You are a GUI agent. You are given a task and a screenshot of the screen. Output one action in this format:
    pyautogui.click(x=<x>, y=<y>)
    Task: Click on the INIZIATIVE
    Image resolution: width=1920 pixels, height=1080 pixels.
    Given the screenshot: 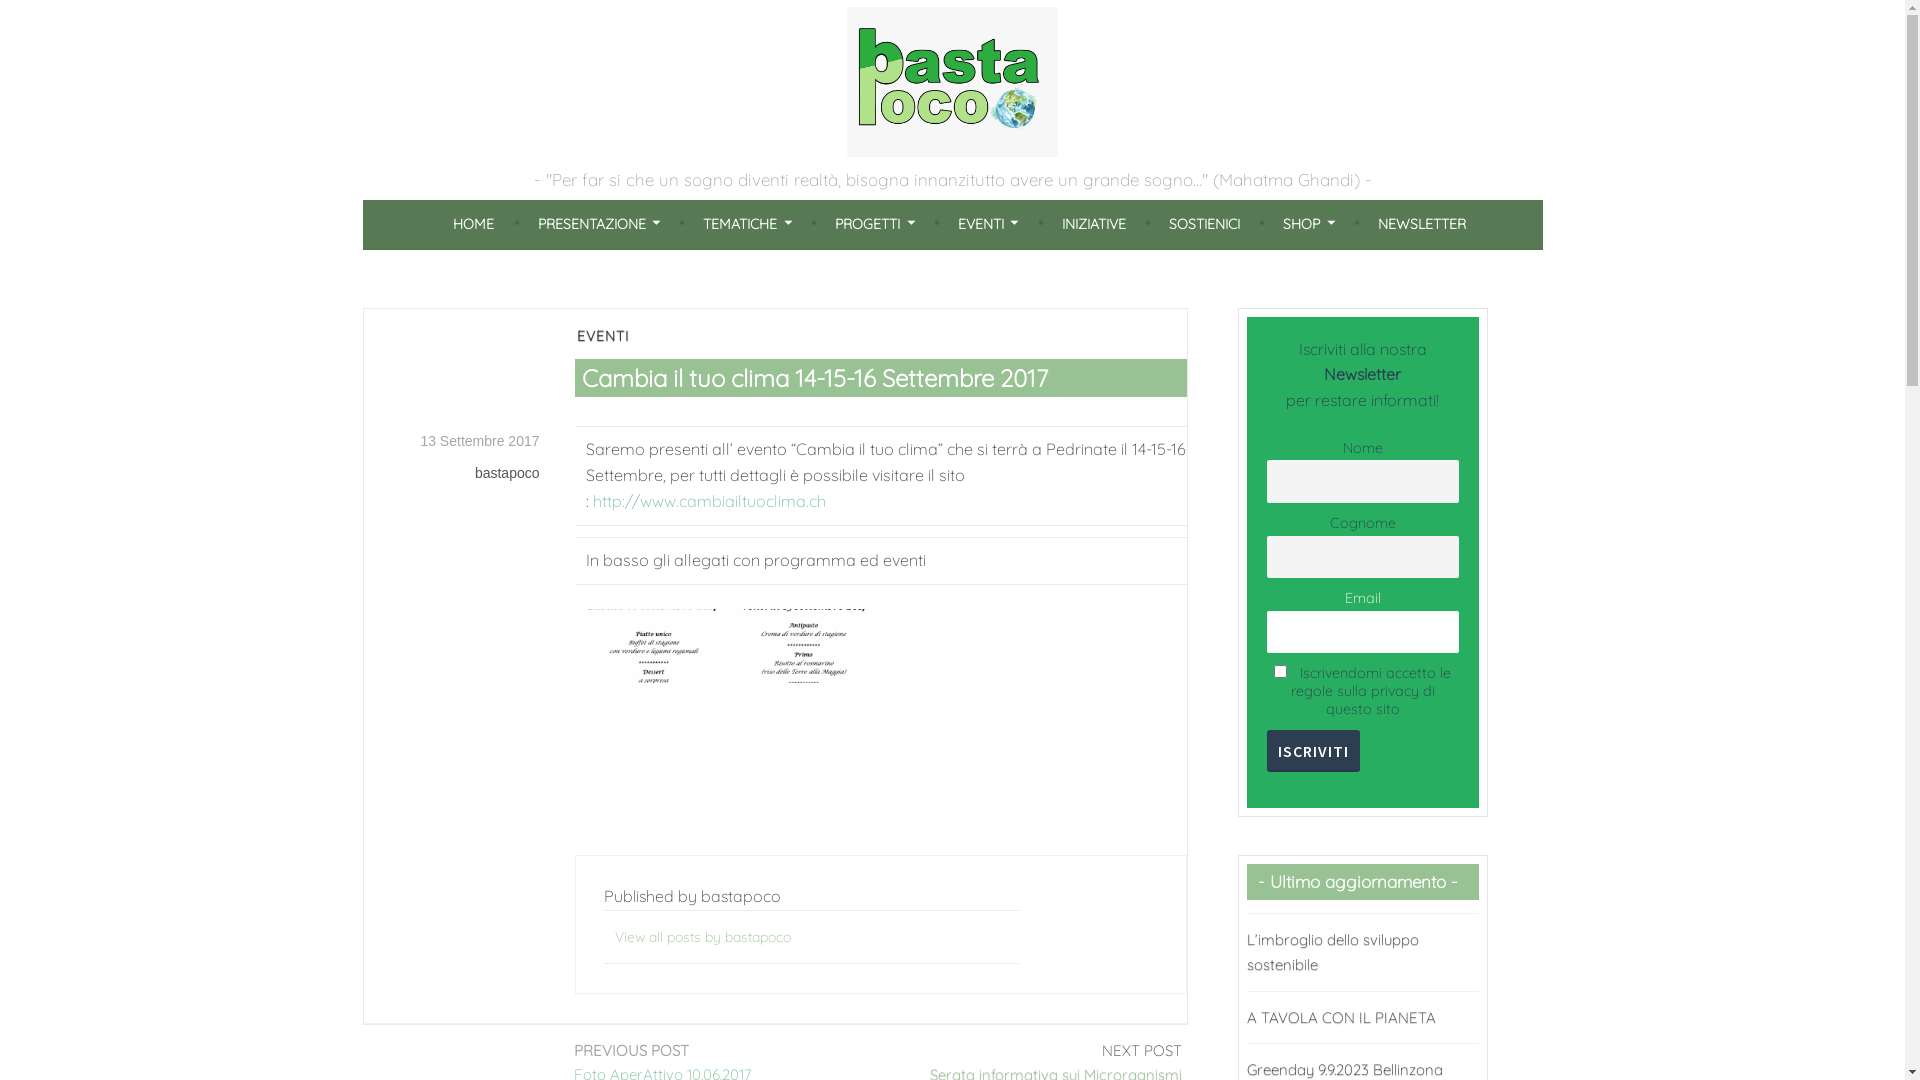 What is the action you would take?
    pyautogui.click(x=1094, y=224)
    